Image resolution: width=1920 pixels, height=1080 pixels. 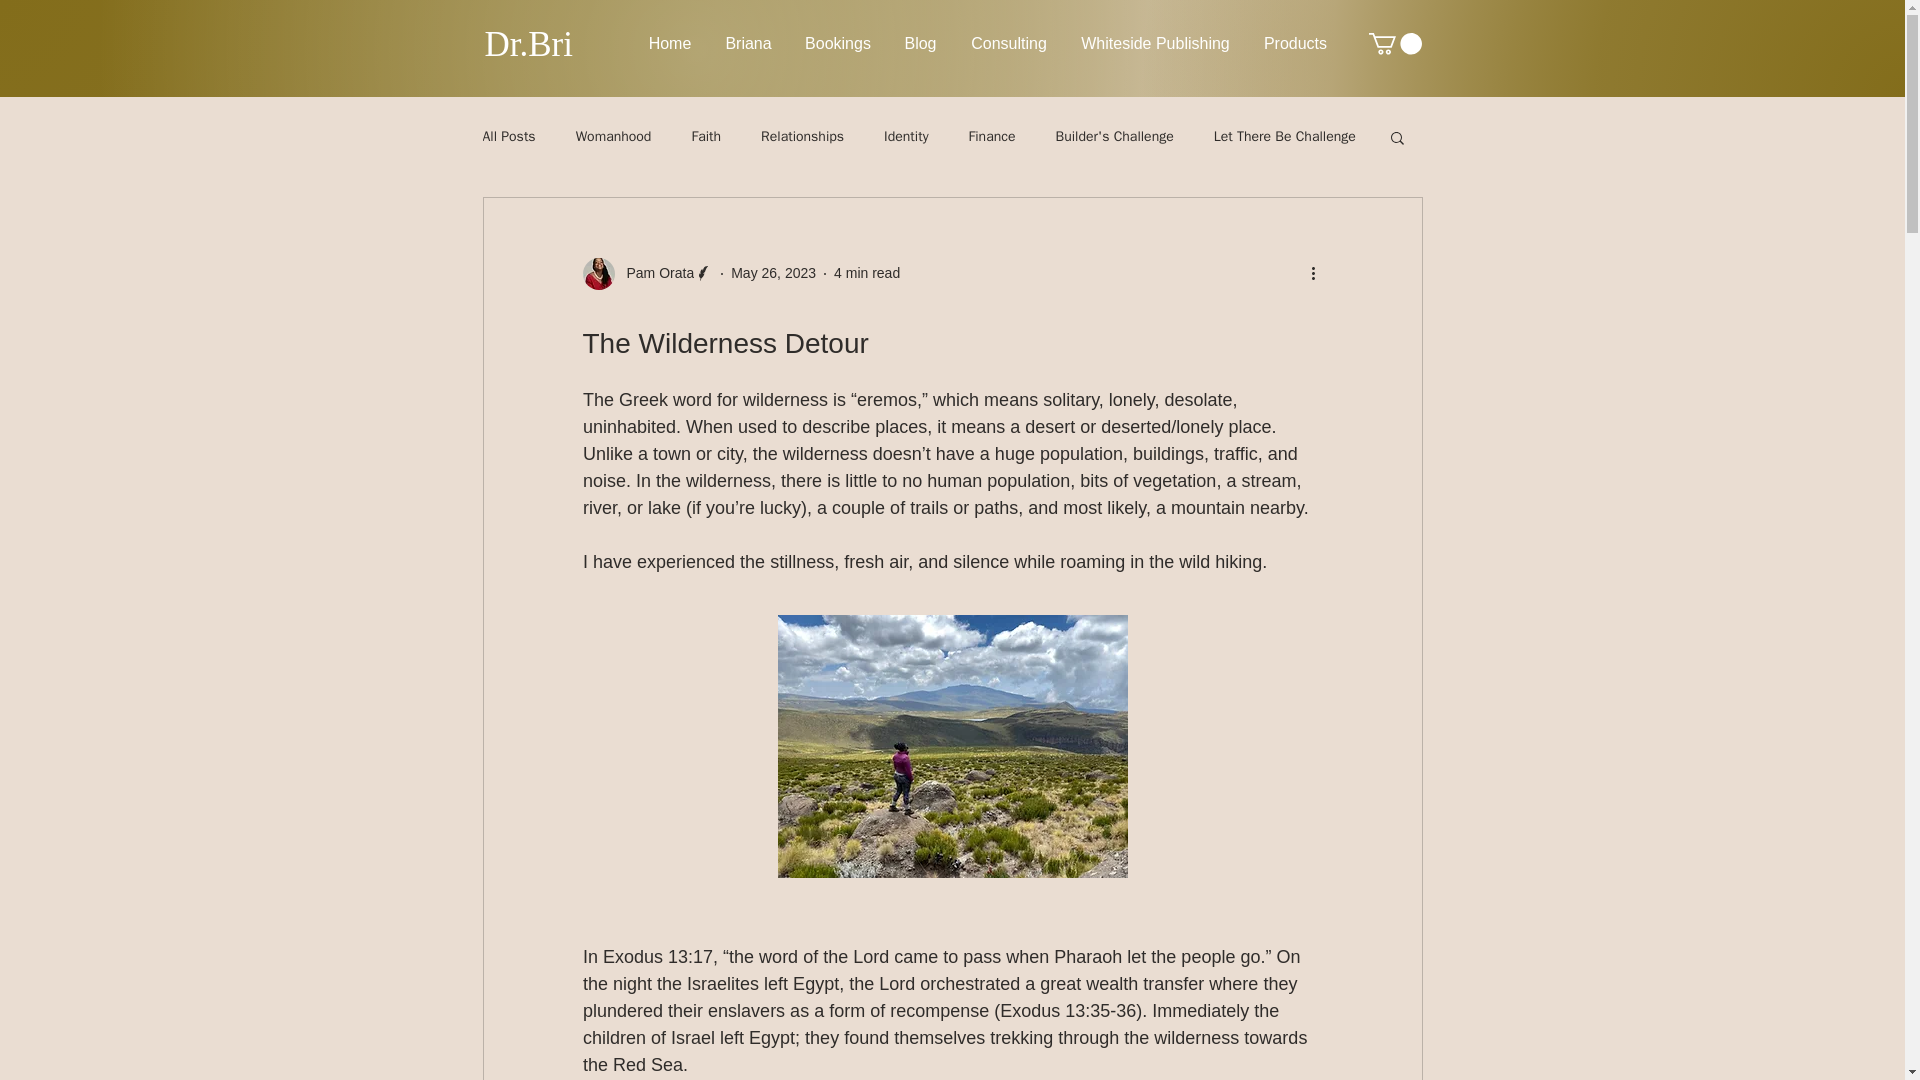 I want to click on Pam Orata, so click(x=646, y=274).